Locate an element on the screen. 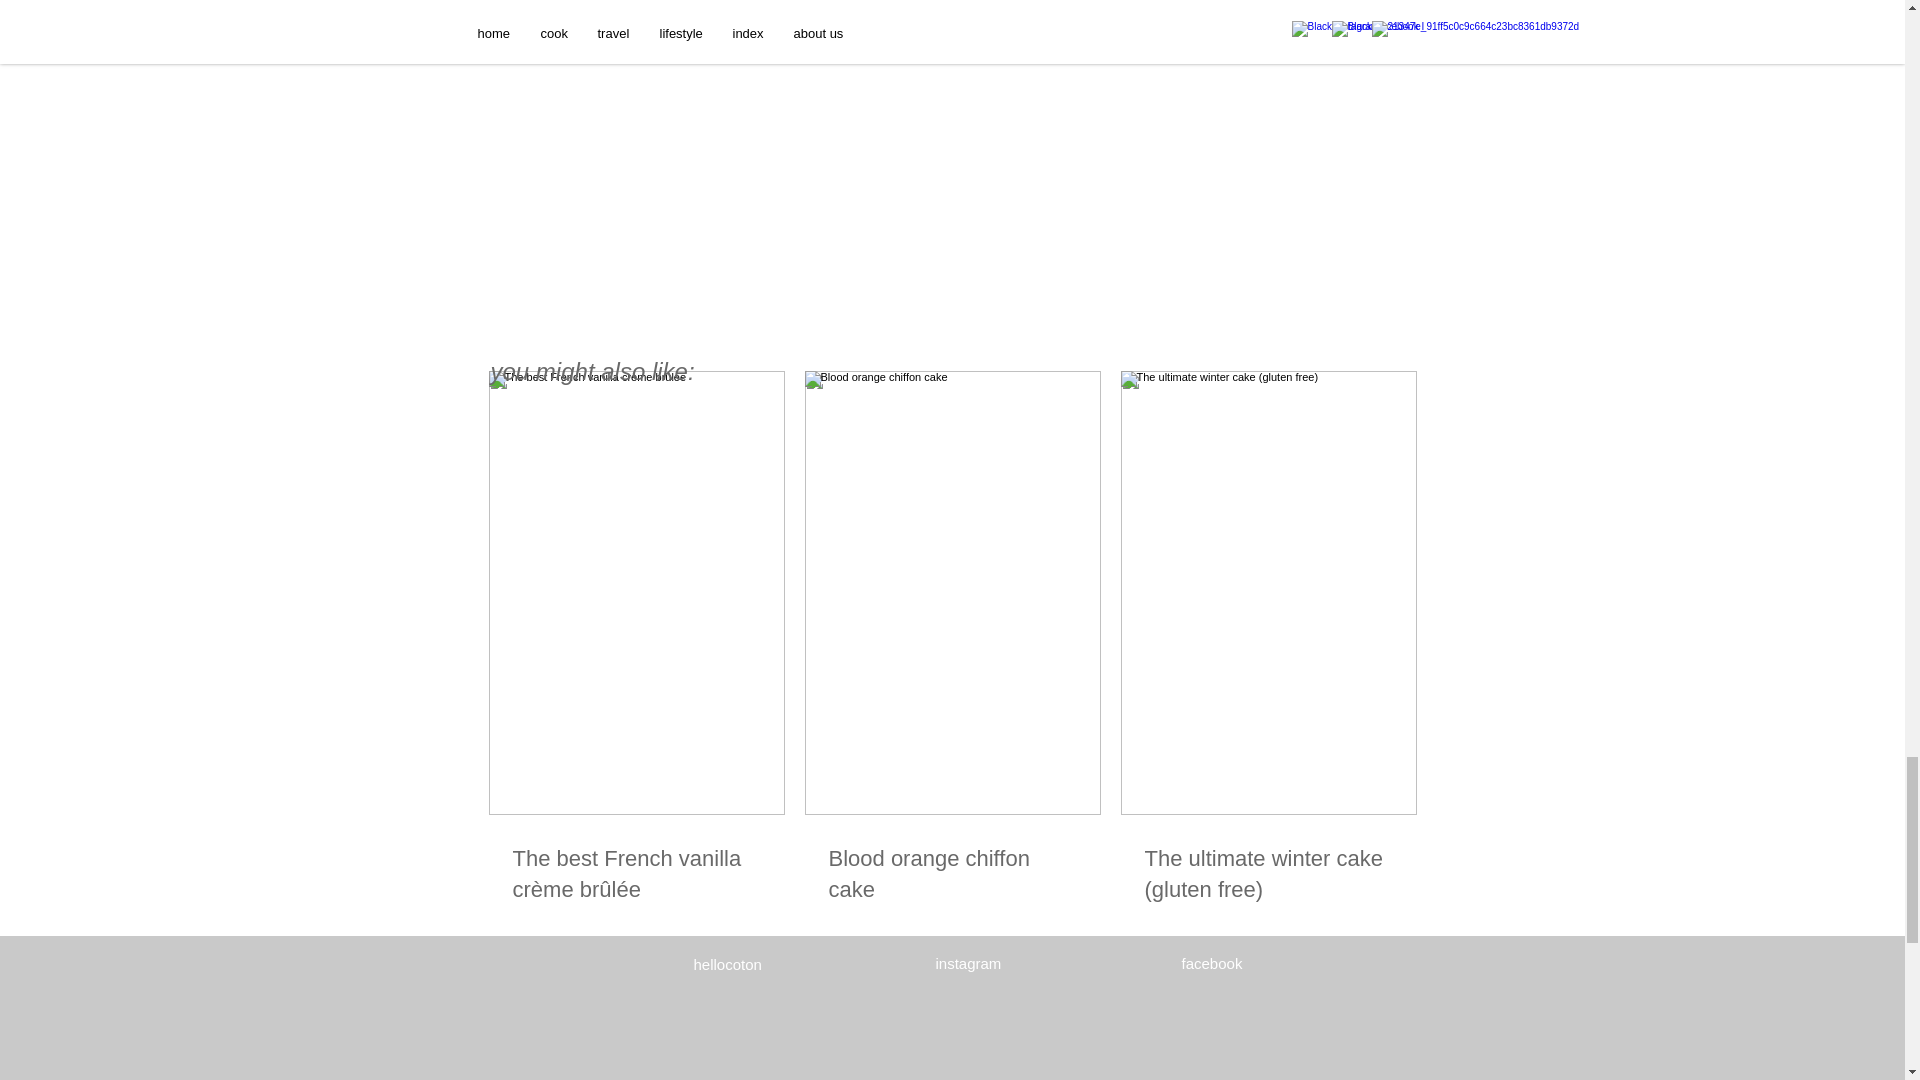 Image resolution: width=1920 pixels, height=1080 pixels. Blood orange chiffon cake is located at coordinates (951, 874).